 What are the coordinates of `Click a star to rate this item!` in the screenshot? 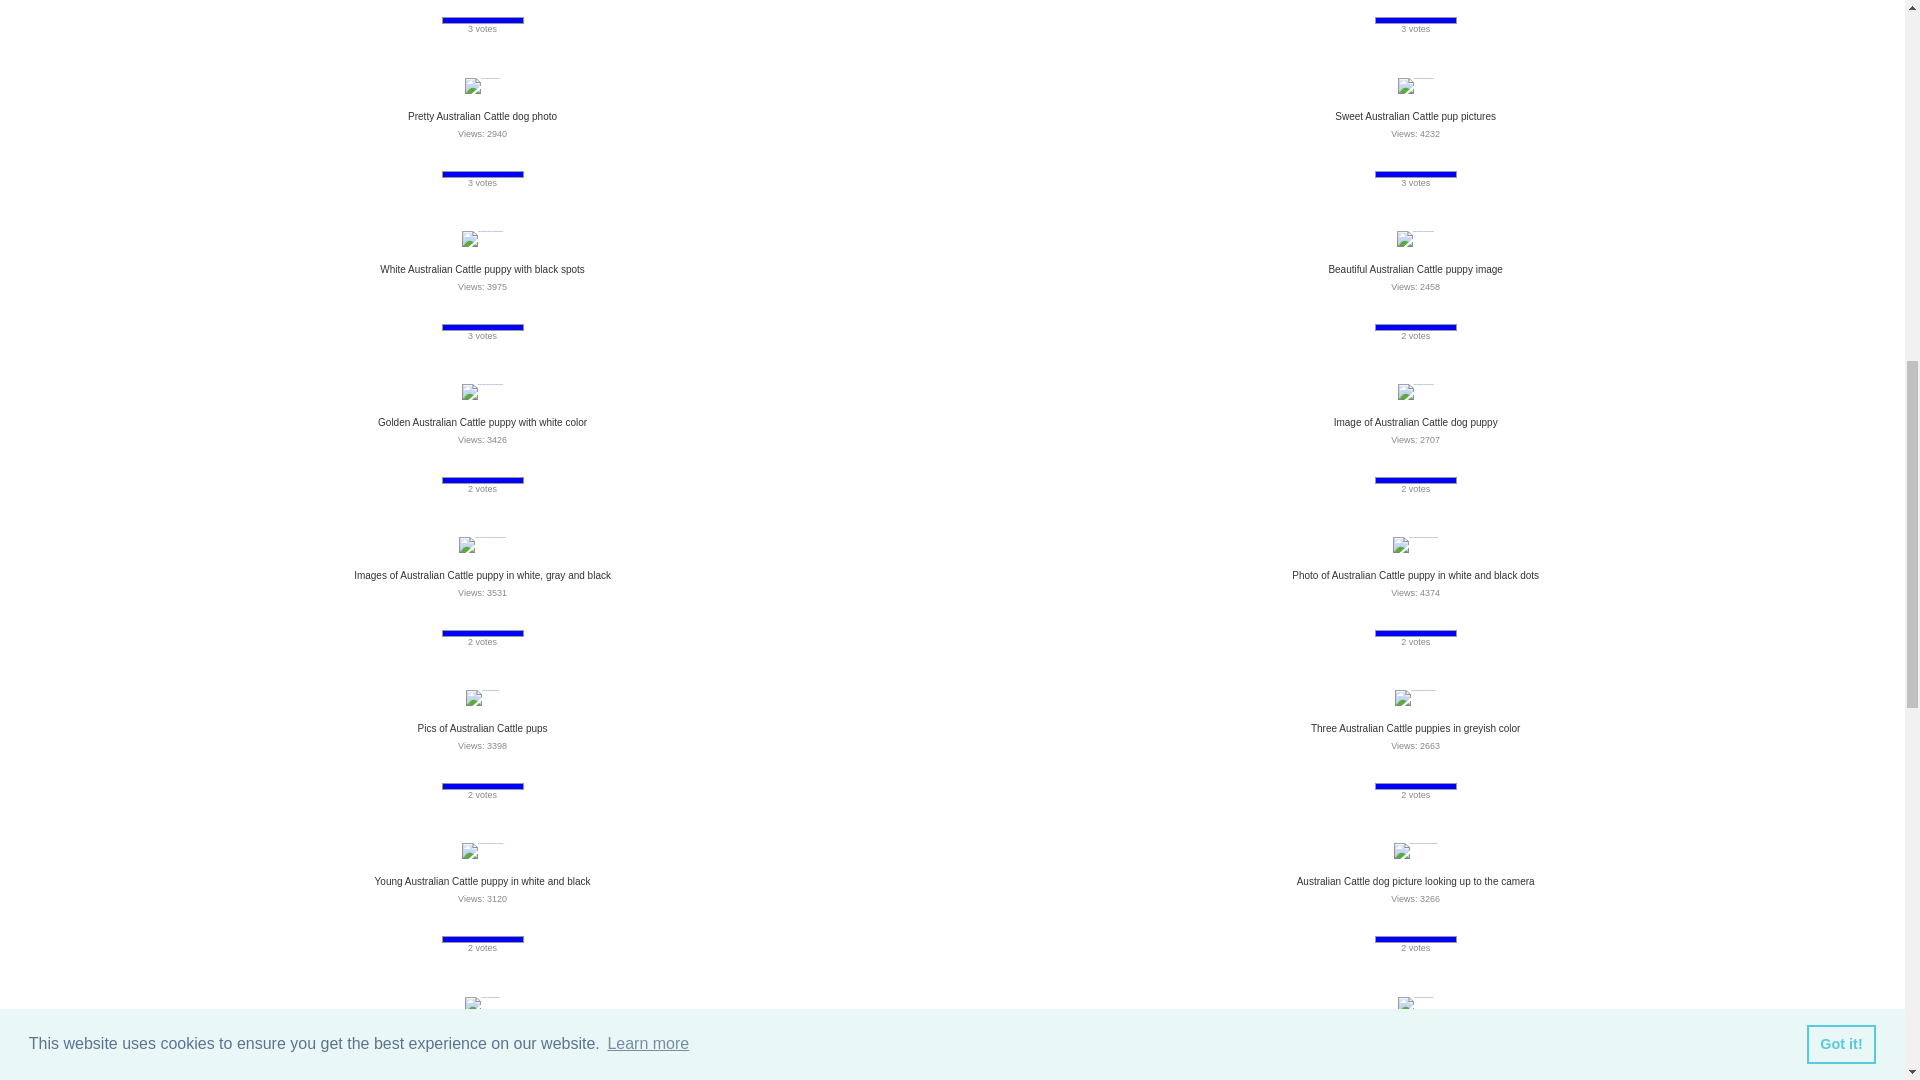 It's located at (514, 159).